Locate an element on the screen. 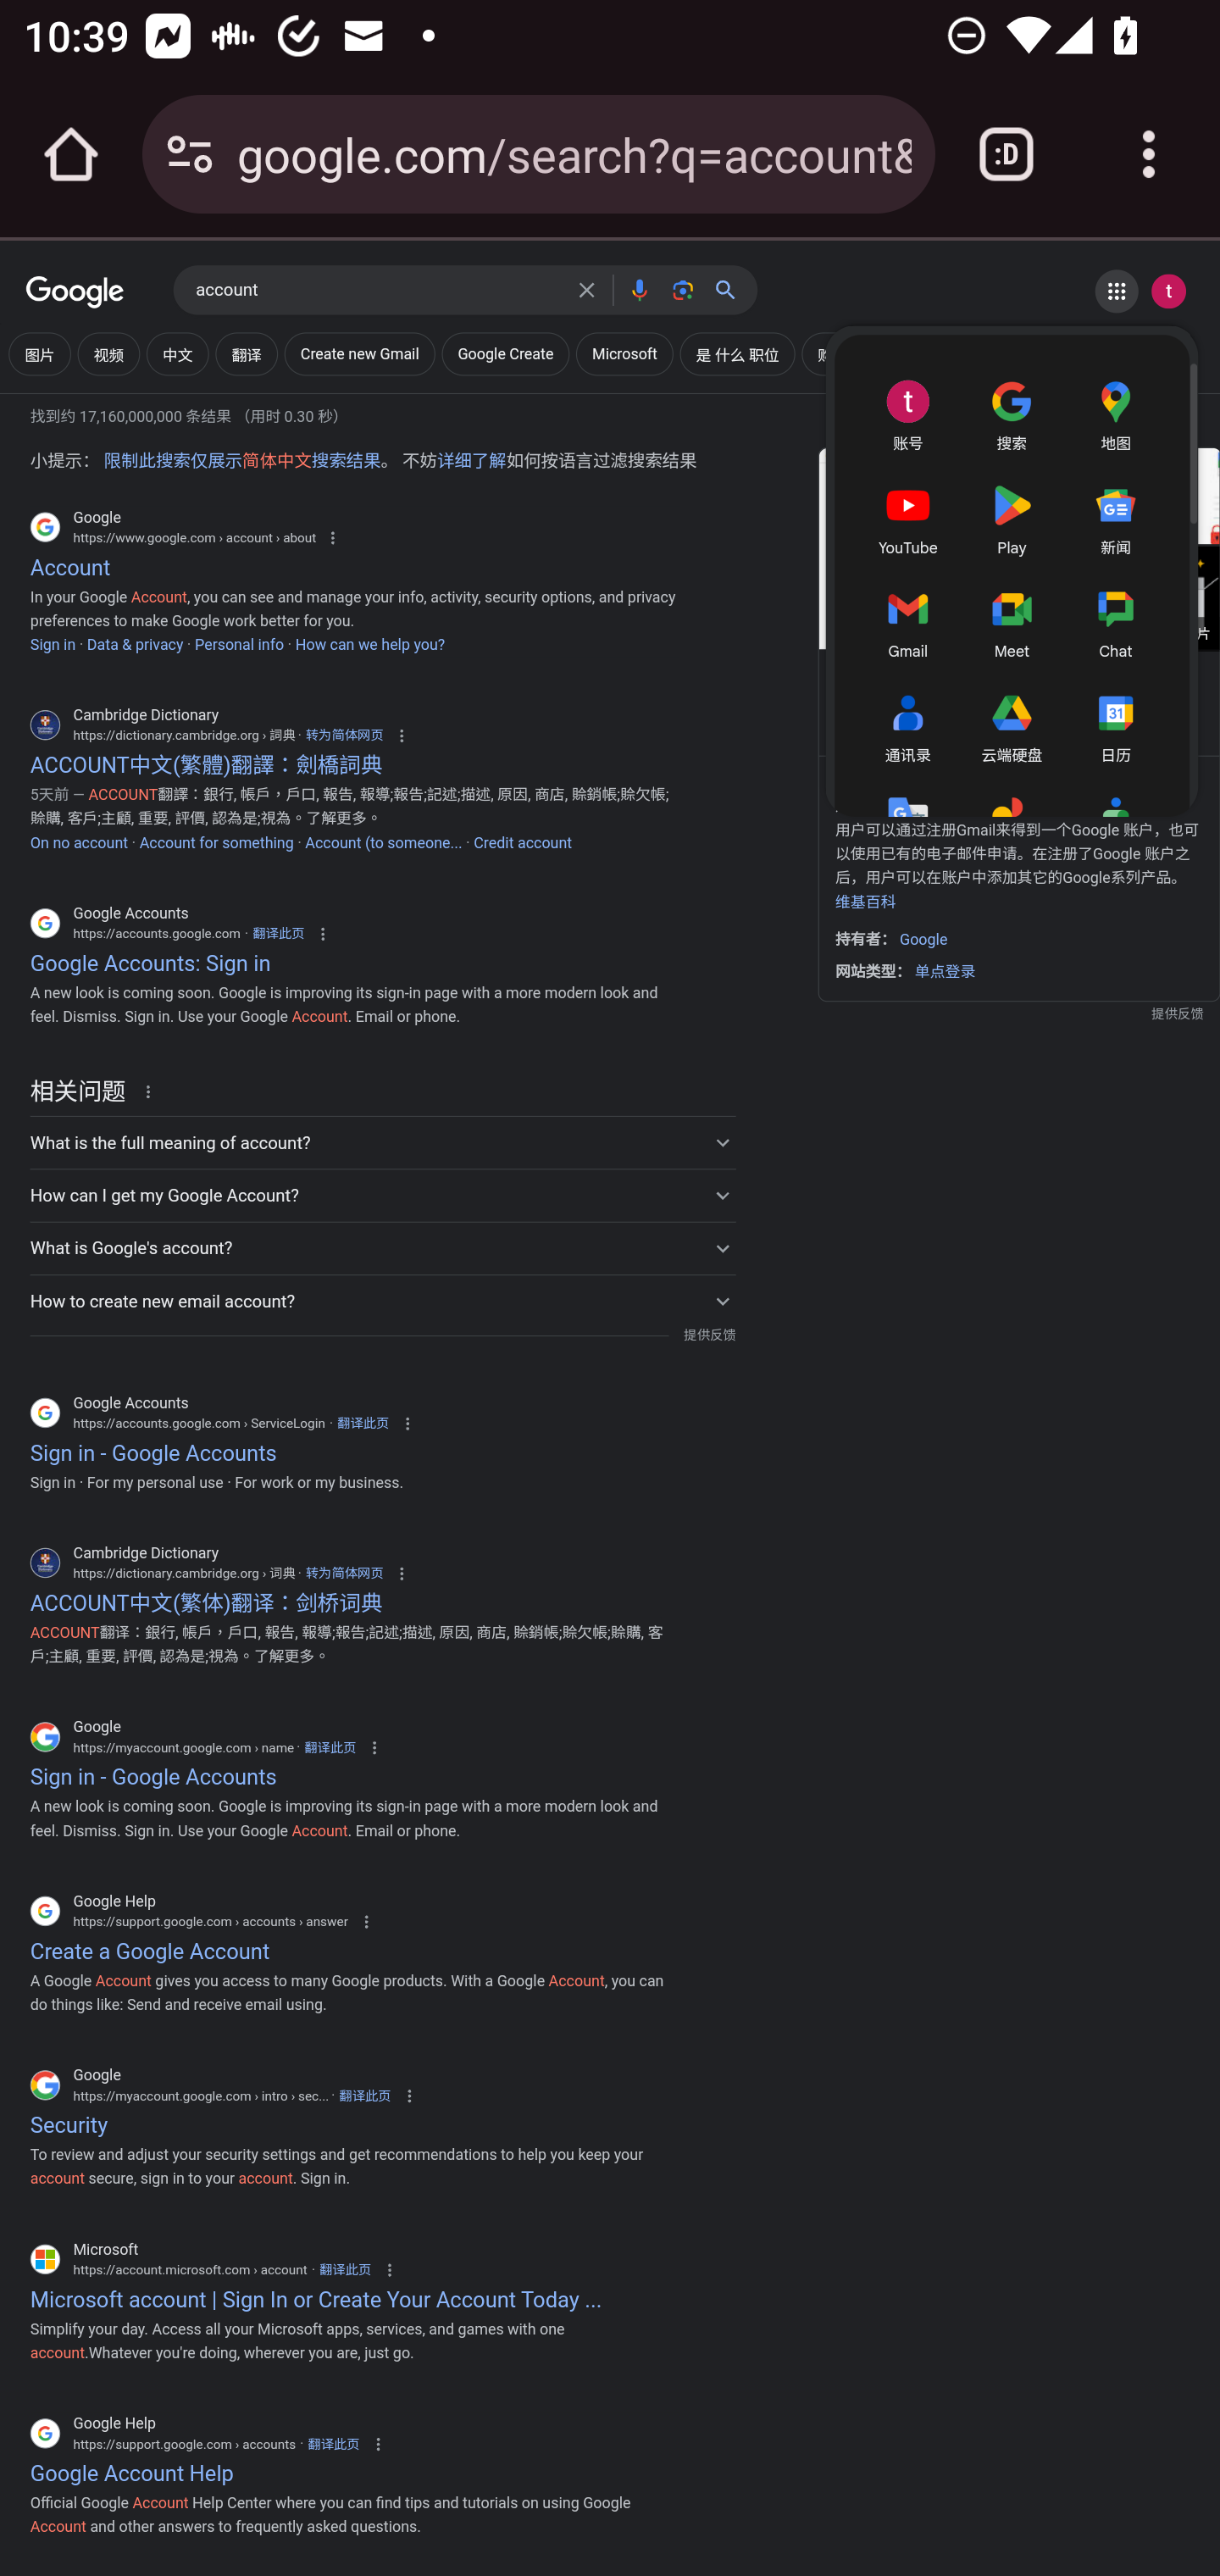 The image size is (1220, 2576). 详细了解 is located at coordinates (471, 461).